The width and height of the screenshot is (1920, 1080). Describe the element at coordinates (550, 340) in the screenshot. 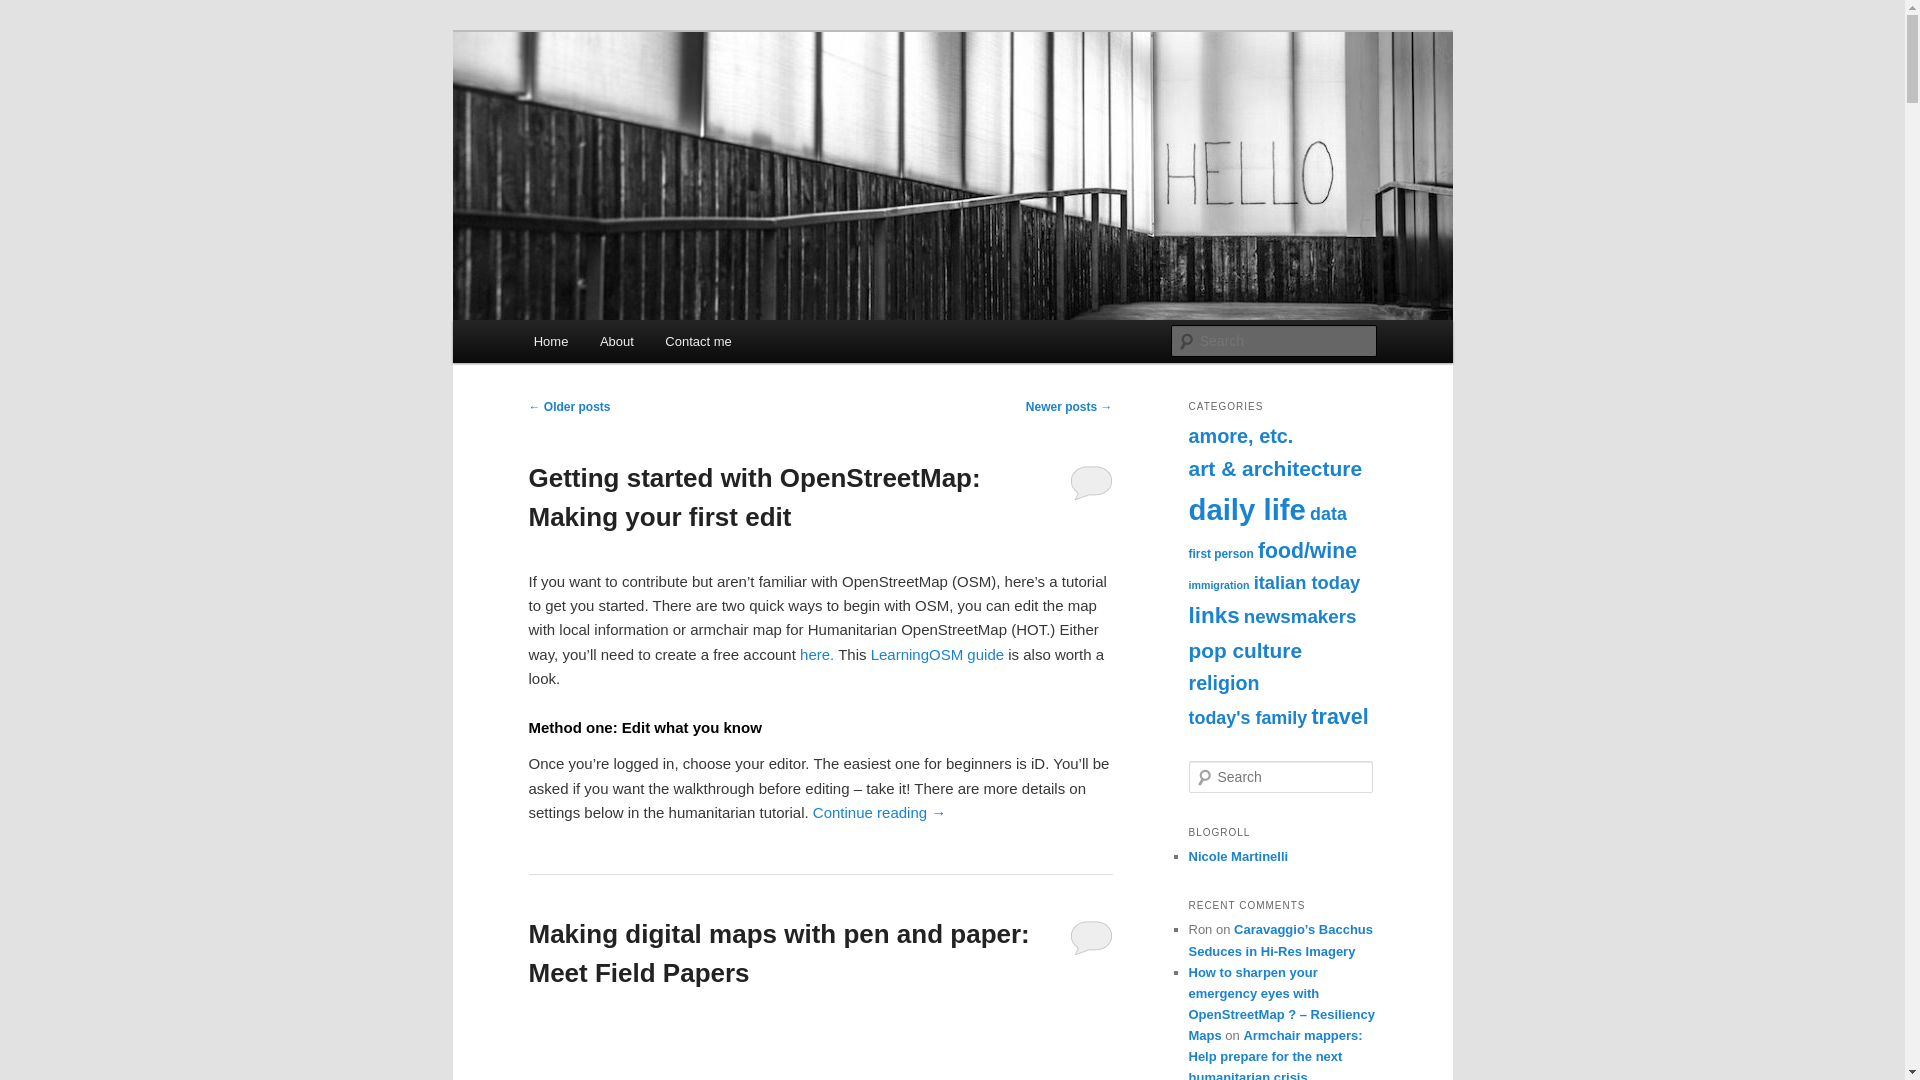

I see `Home` at that location.